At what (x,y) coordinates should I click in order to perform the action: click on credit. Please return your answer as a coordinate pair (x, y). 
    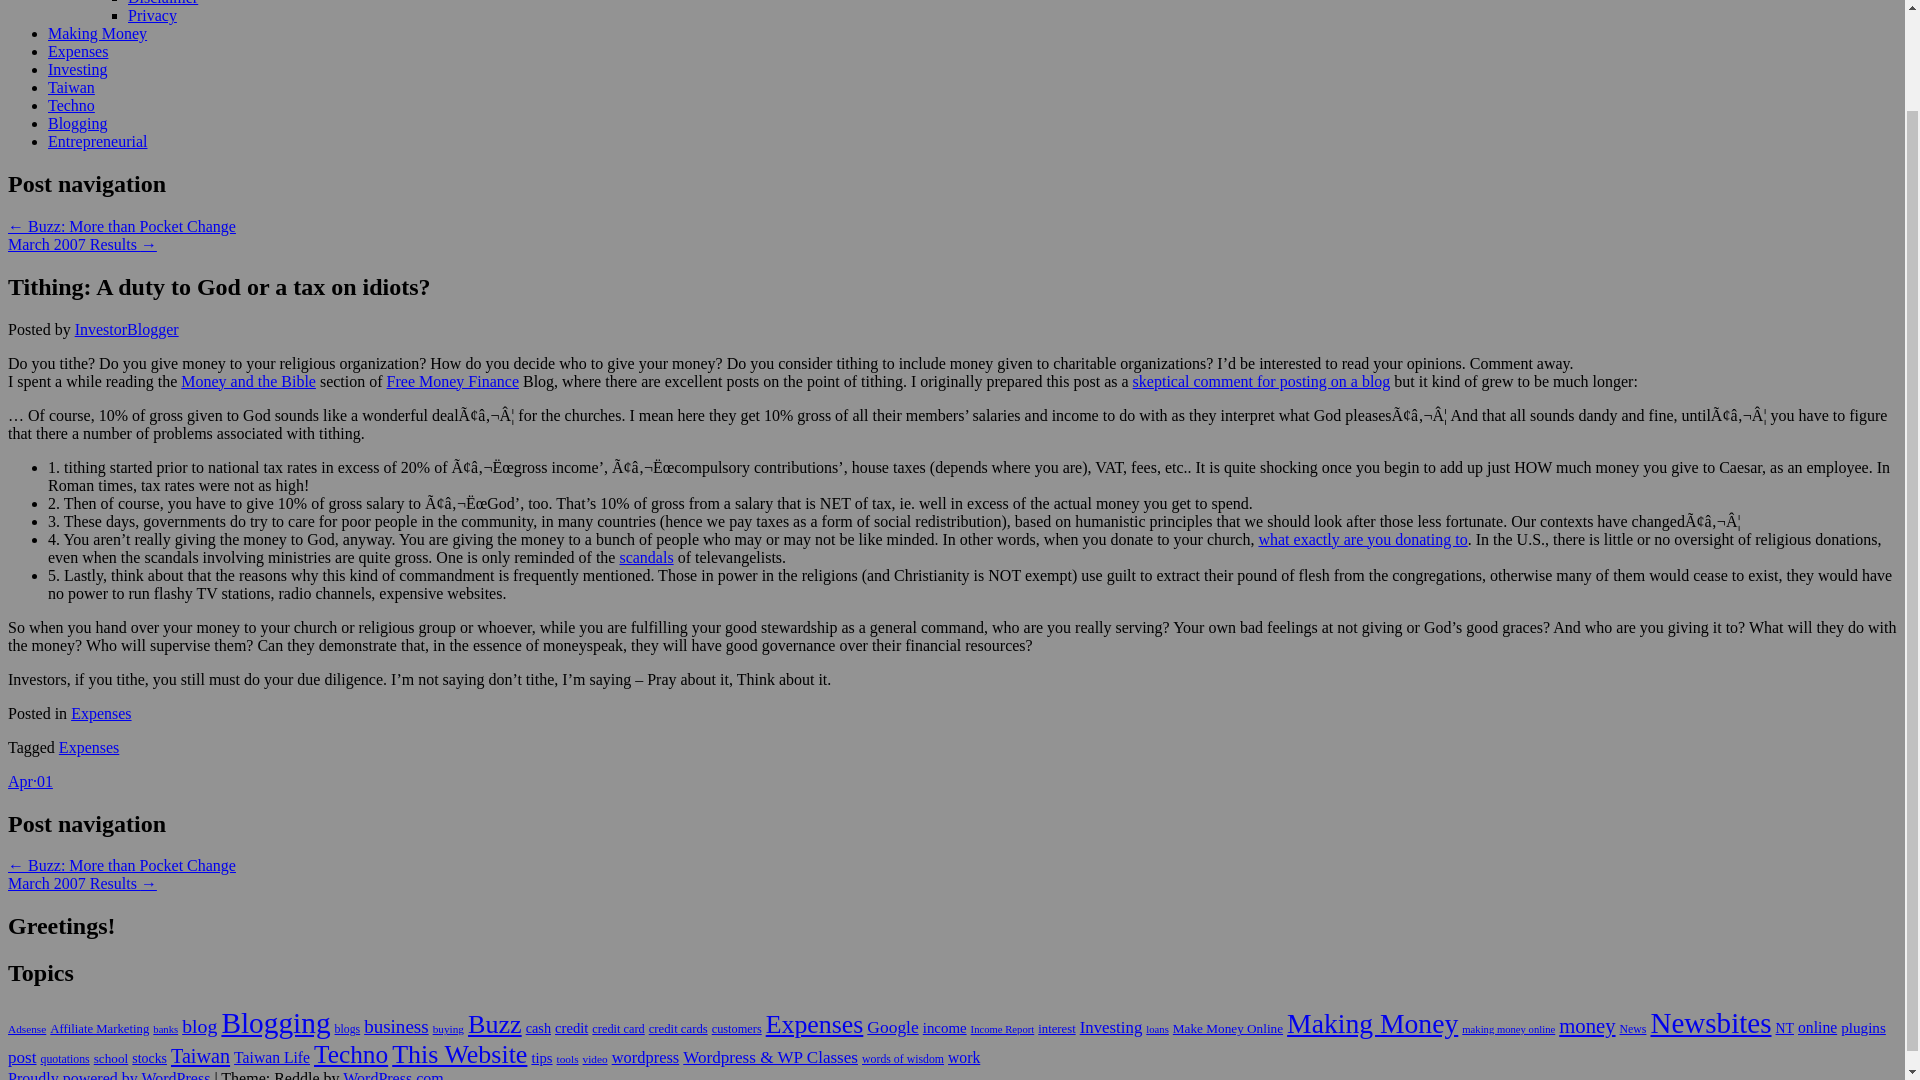
    Looking at the image, I should click on (570, 1027).